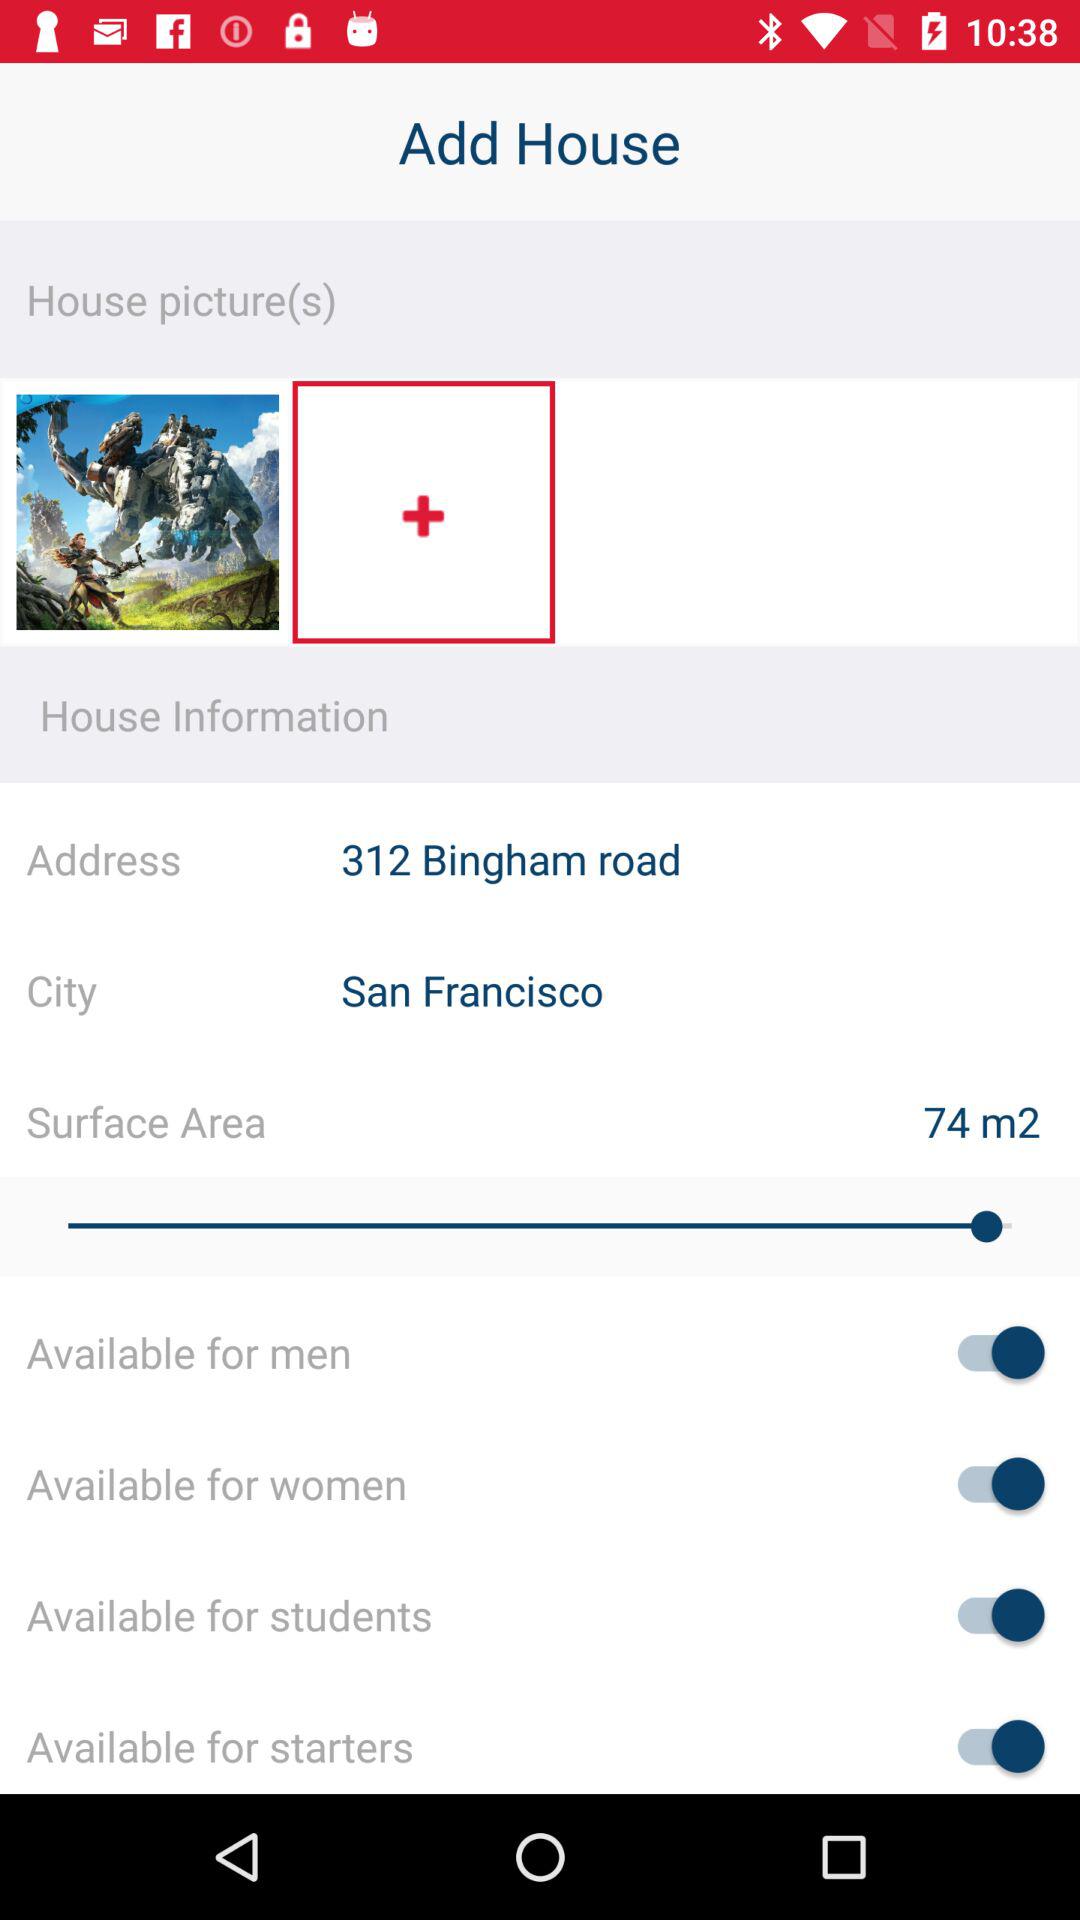 The height and width of the screenshot is (1920, 1080). Describe the element at coordinates (710, 858) in the screenshot. I see `launch the 312 bingham road` at that location.